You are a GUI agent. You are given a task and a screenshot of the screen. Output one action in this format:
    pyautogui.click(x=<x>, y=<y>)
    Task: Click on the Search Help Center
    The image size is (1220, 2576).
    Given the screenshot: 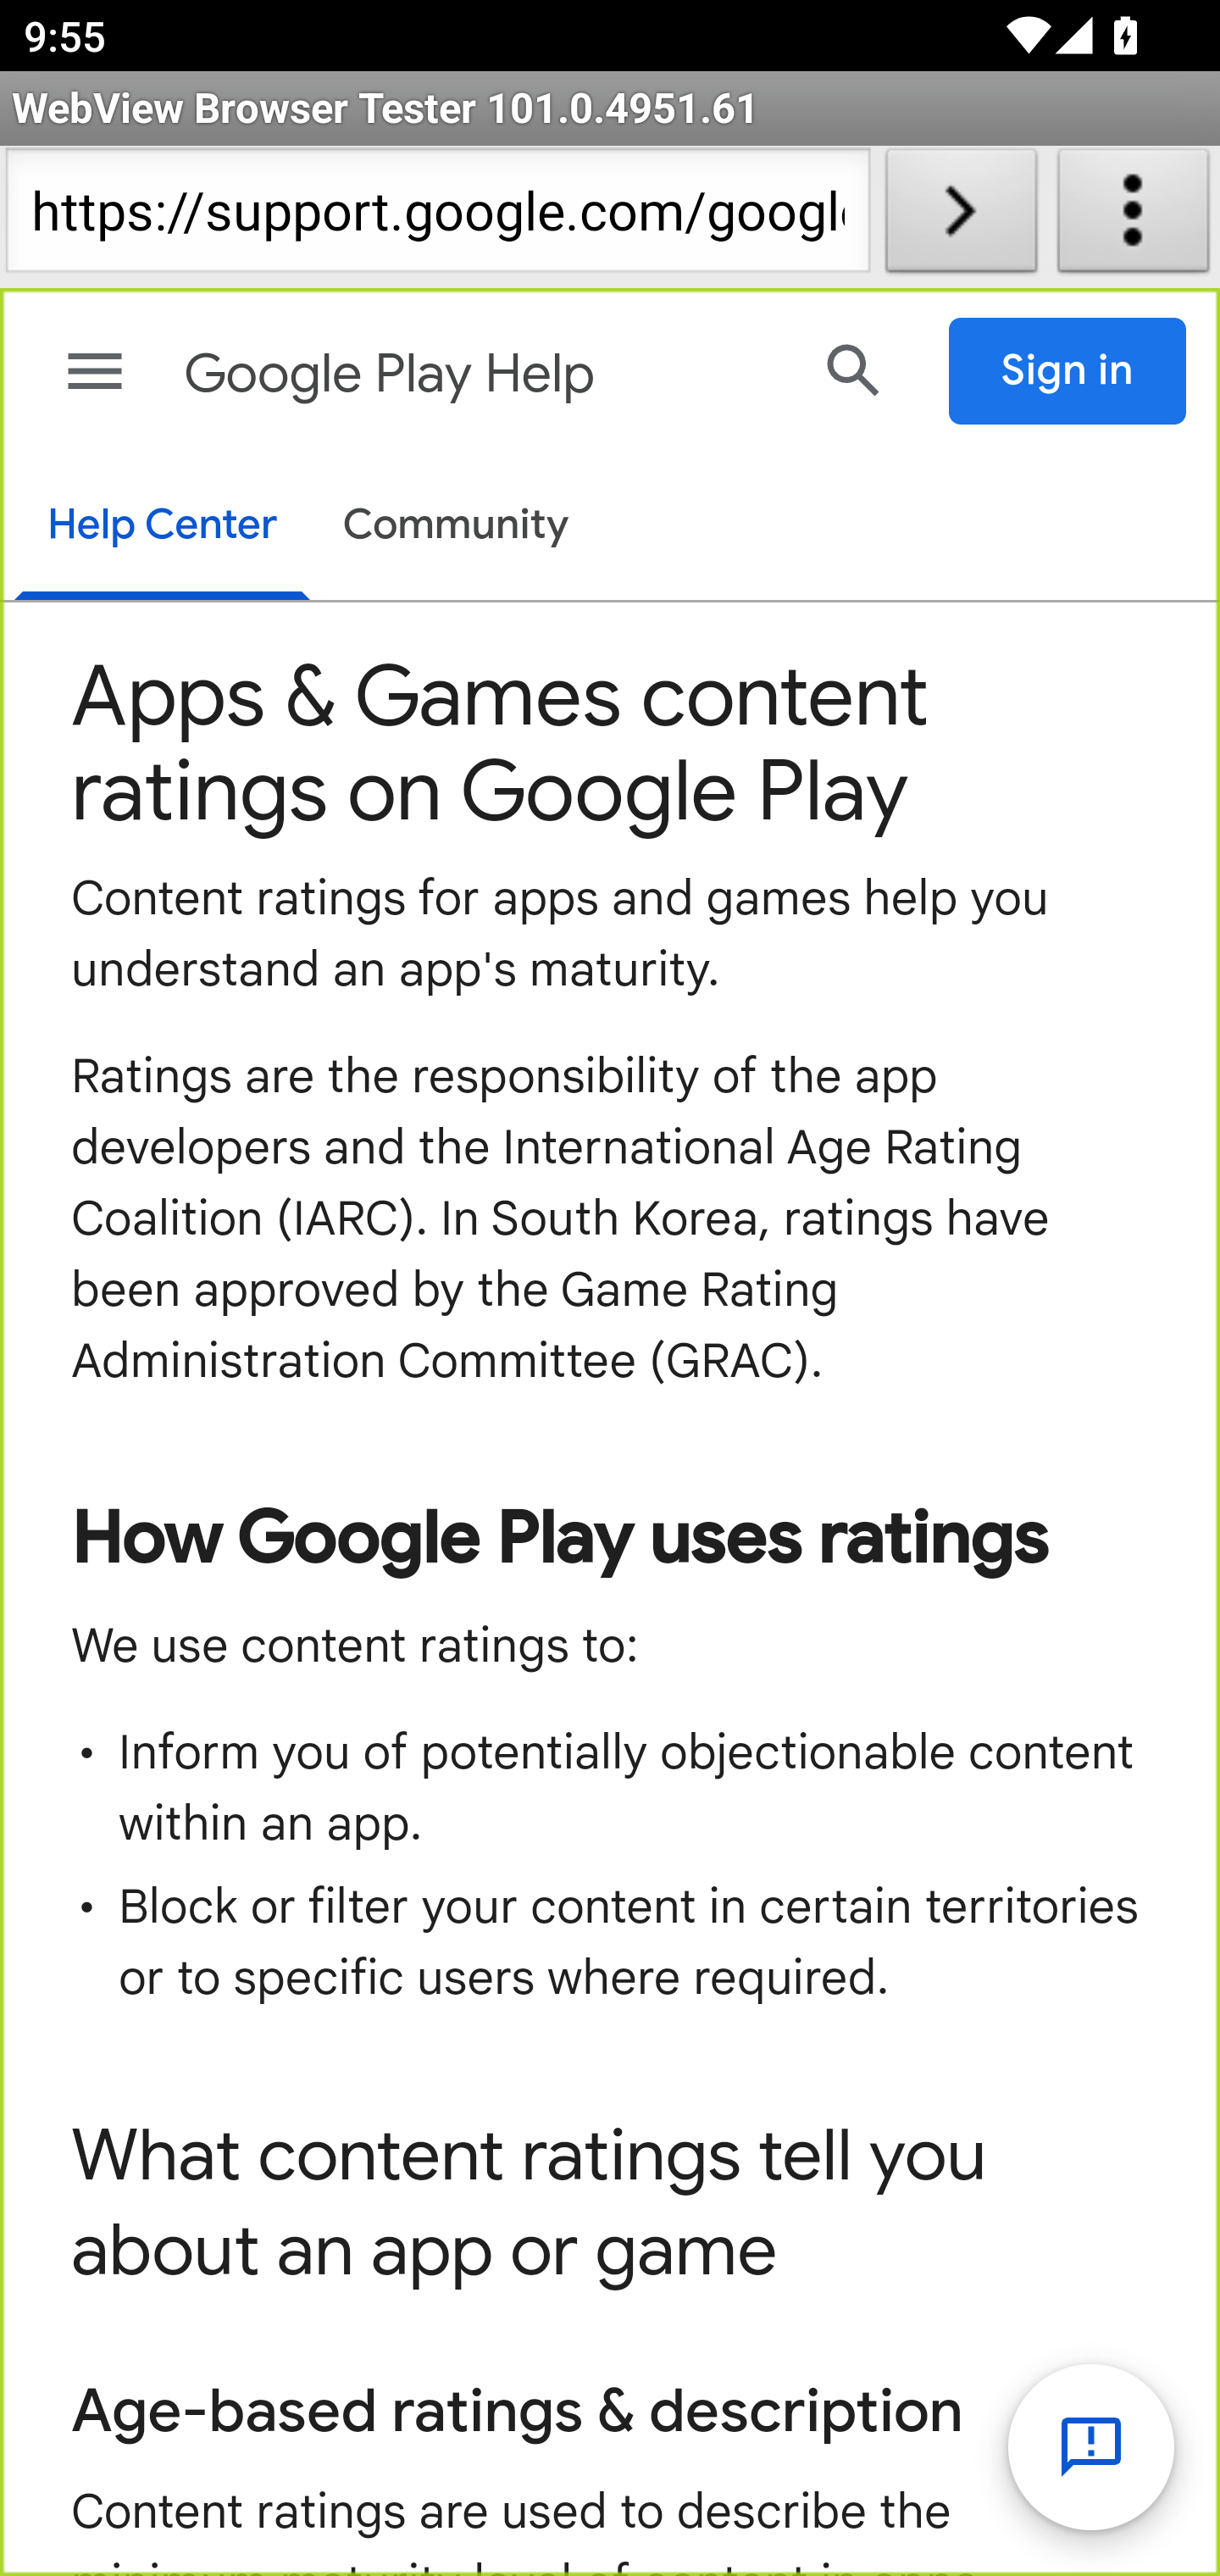 What is the action you would take?
    pyautogui.click(x=854, y=370)
    